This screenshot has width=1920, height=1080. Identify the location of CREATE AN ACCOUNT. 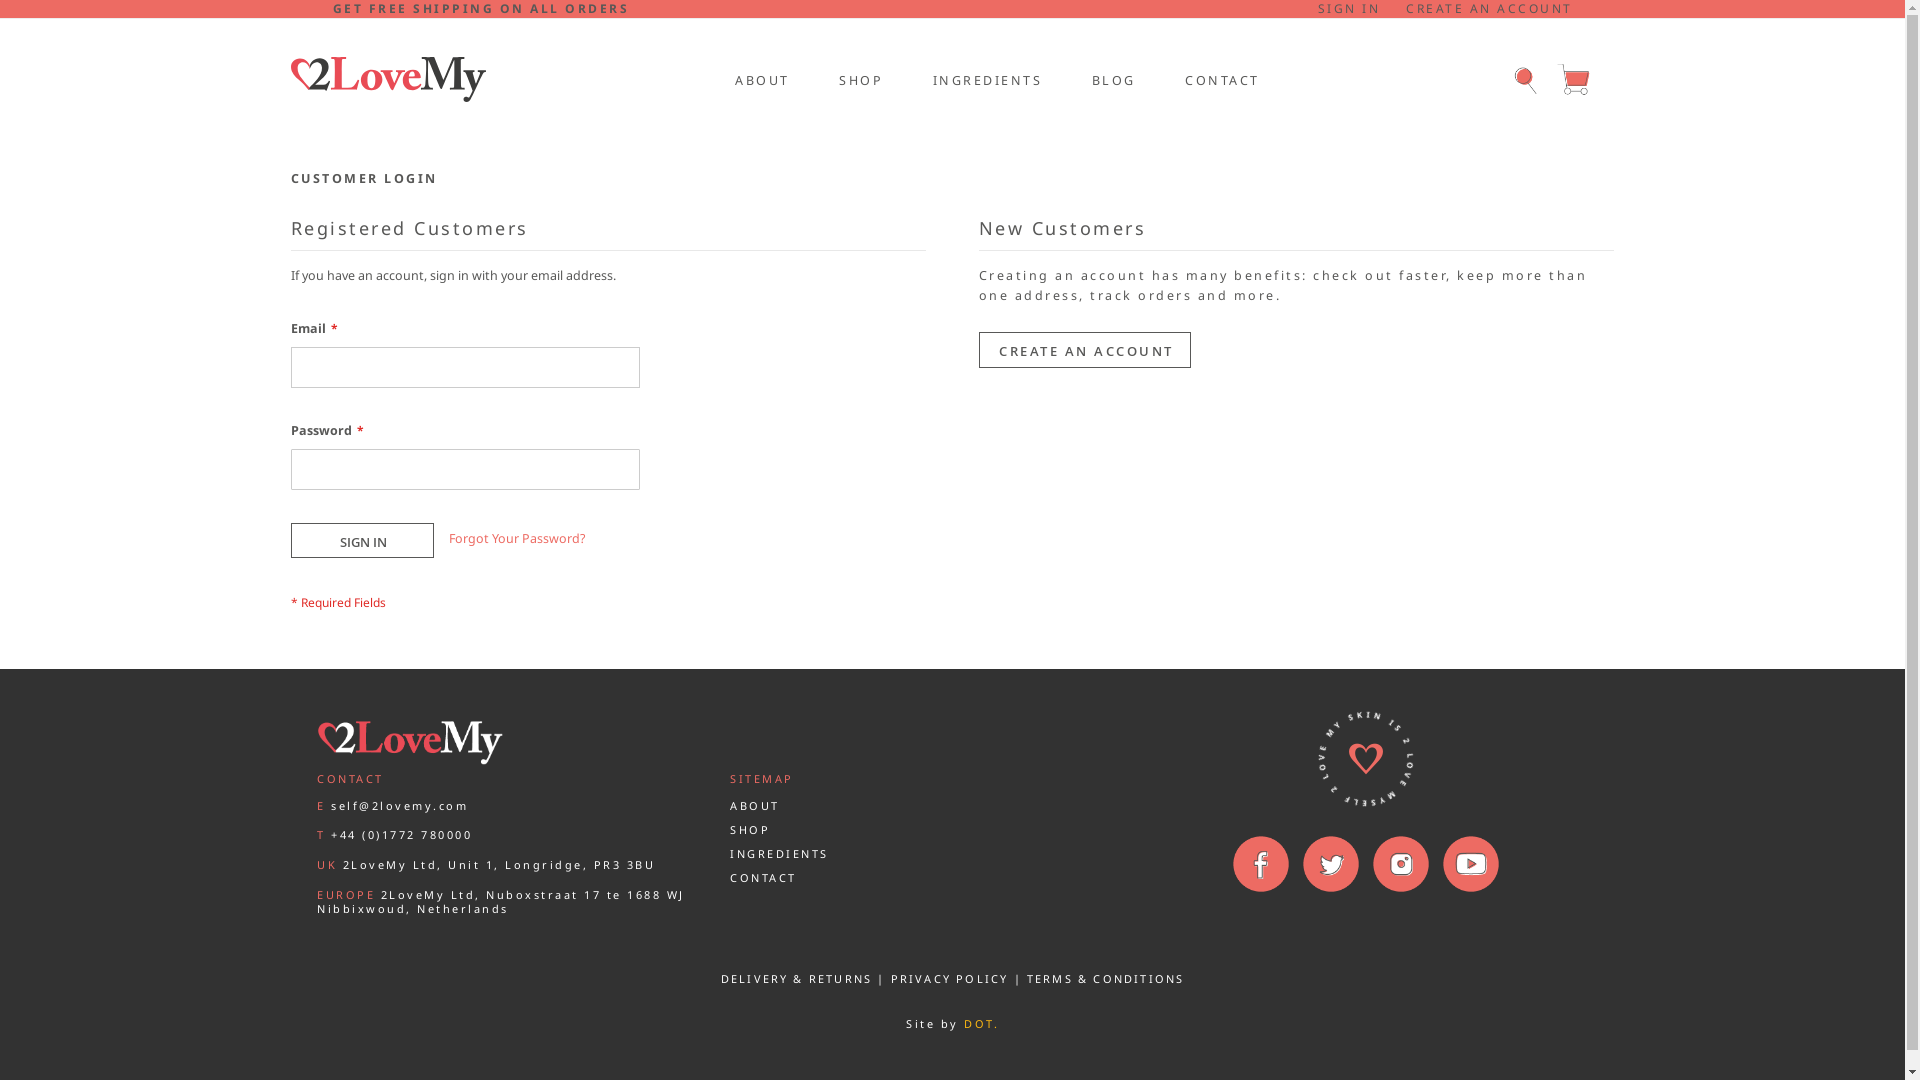
(1490, 9).